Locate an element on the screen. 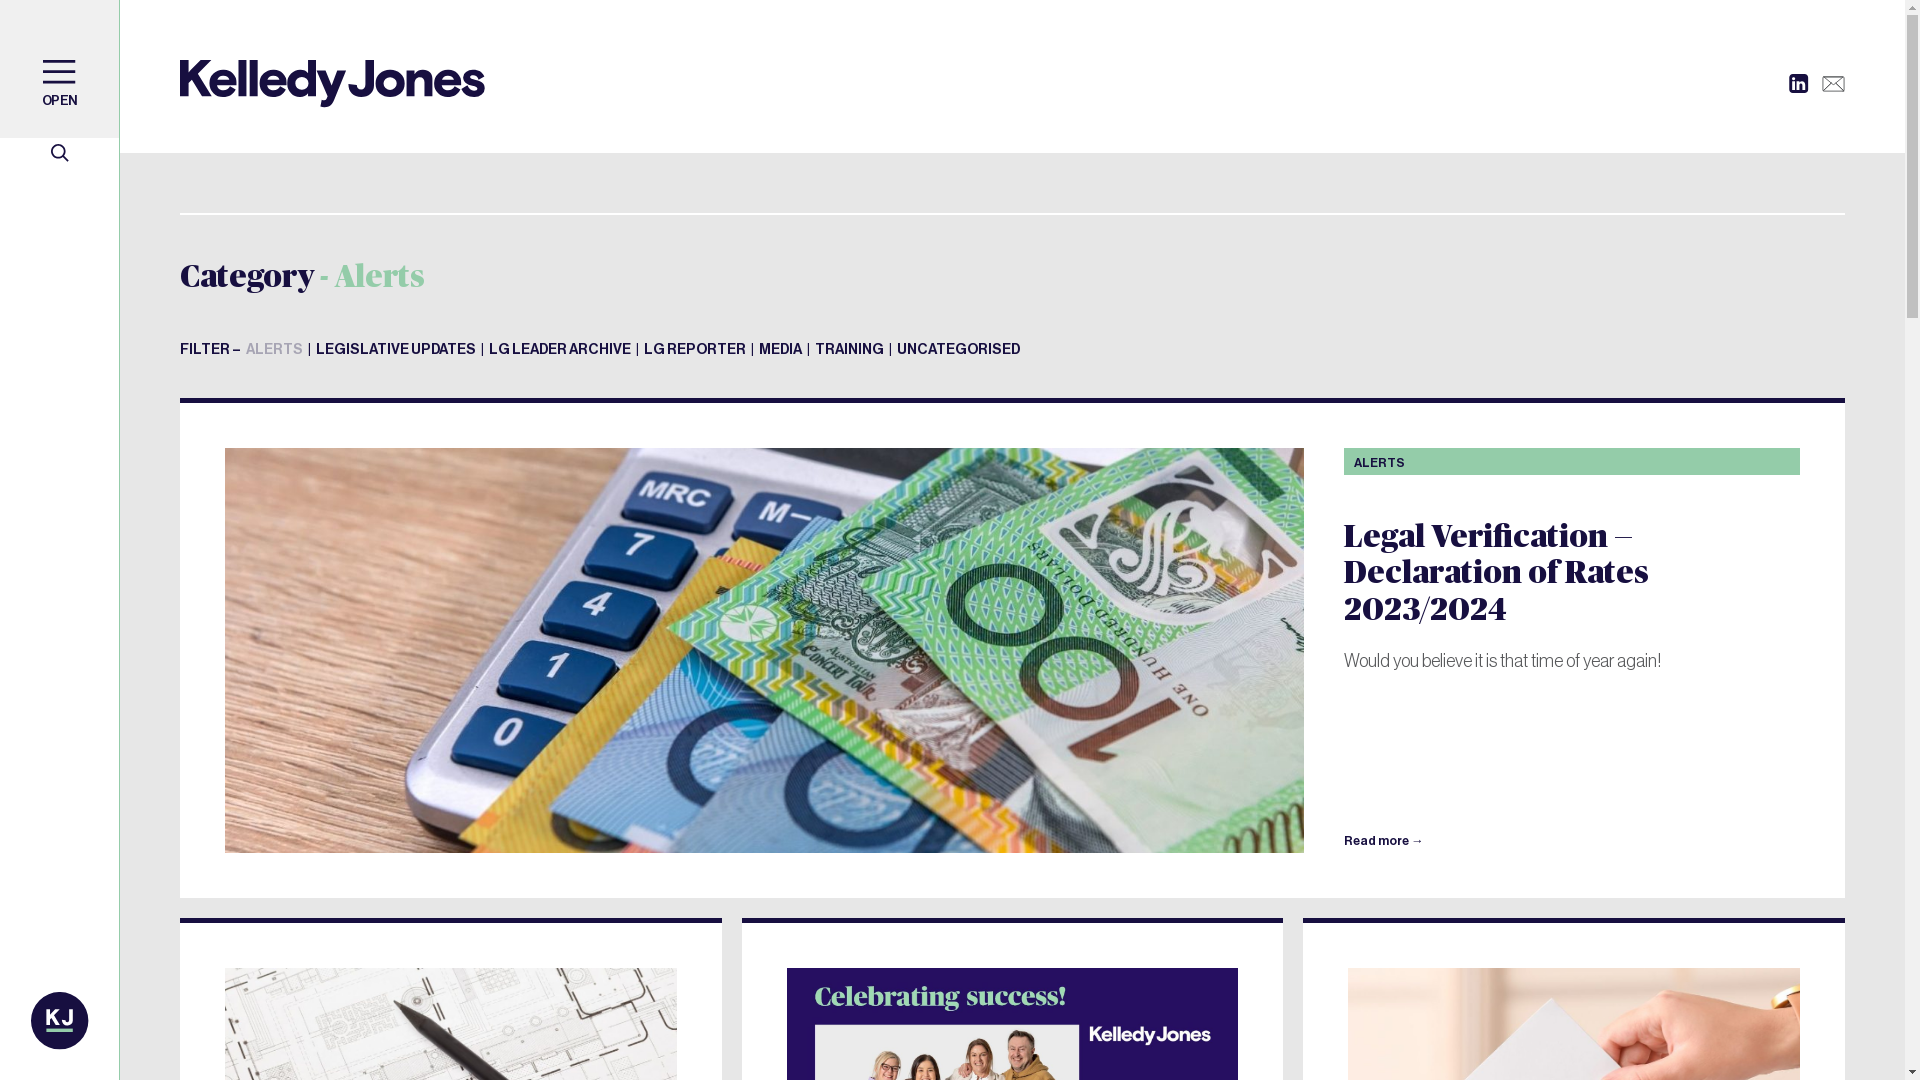 The image size is (1920, 1080). icon-menu Created with Sketch.
OPEN is located at coordinates (60, 69).